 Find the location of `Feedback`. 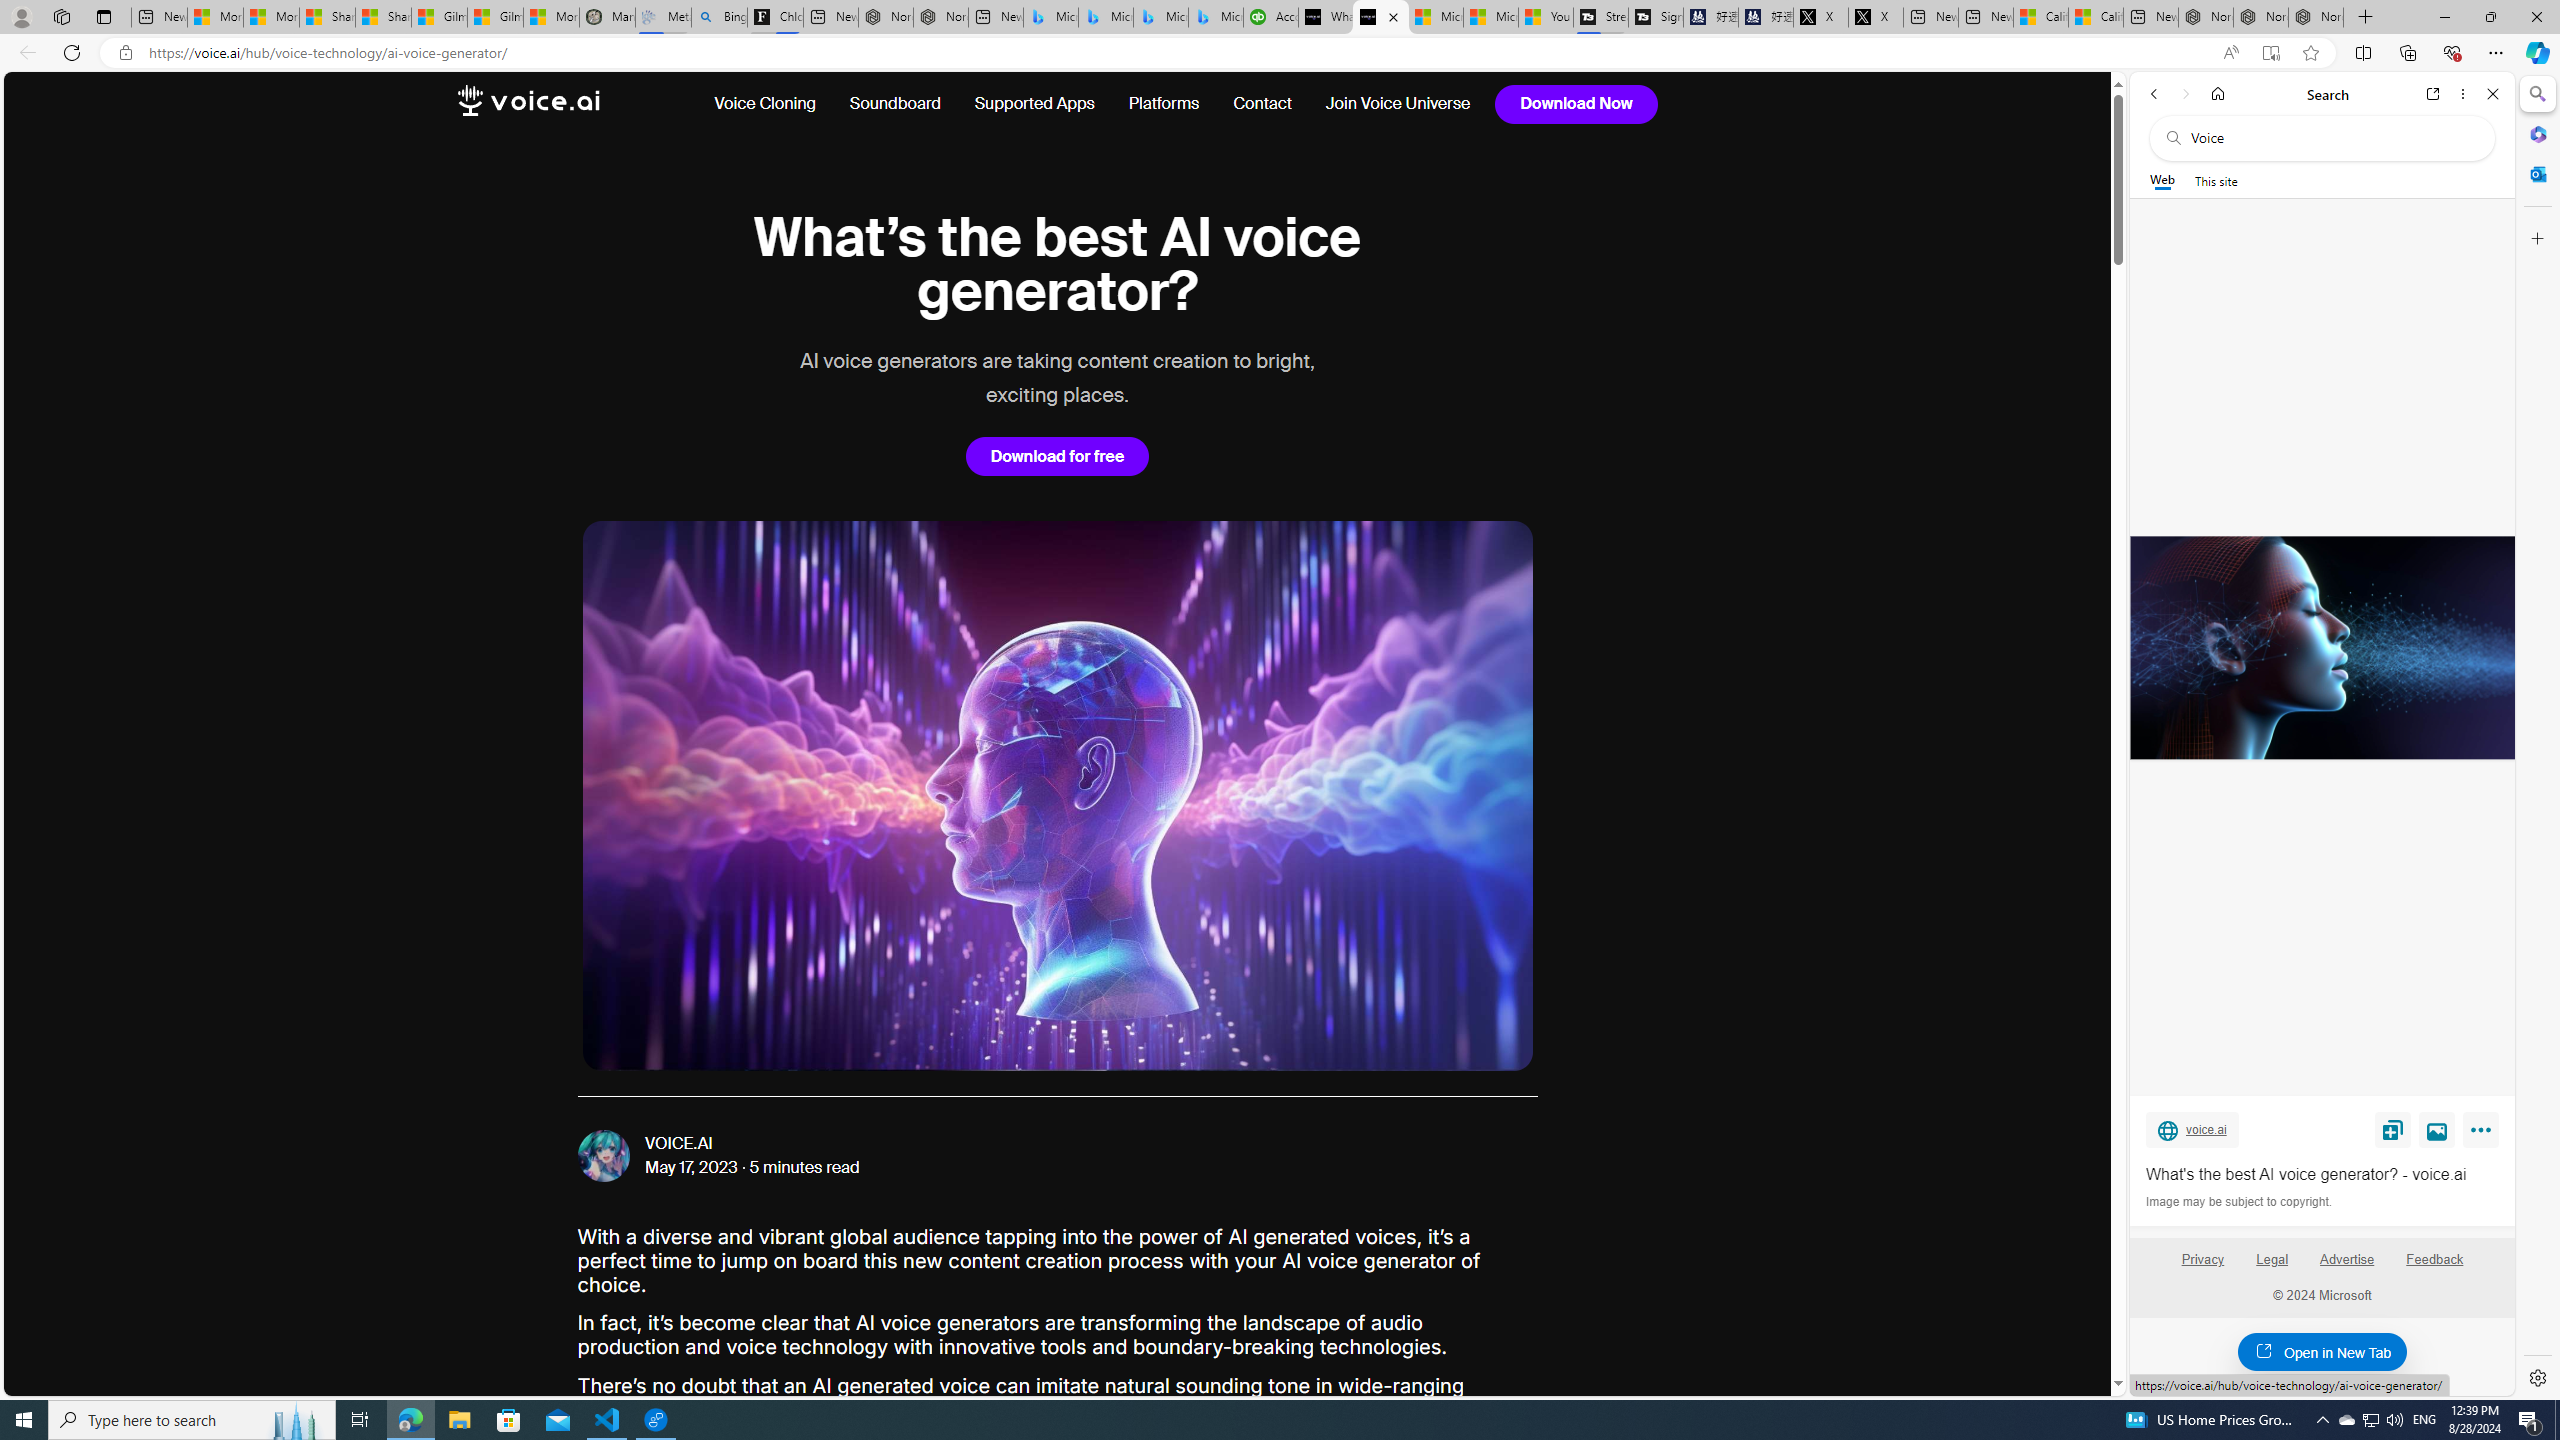

Feedback is located at coordinates (2436, 1267).